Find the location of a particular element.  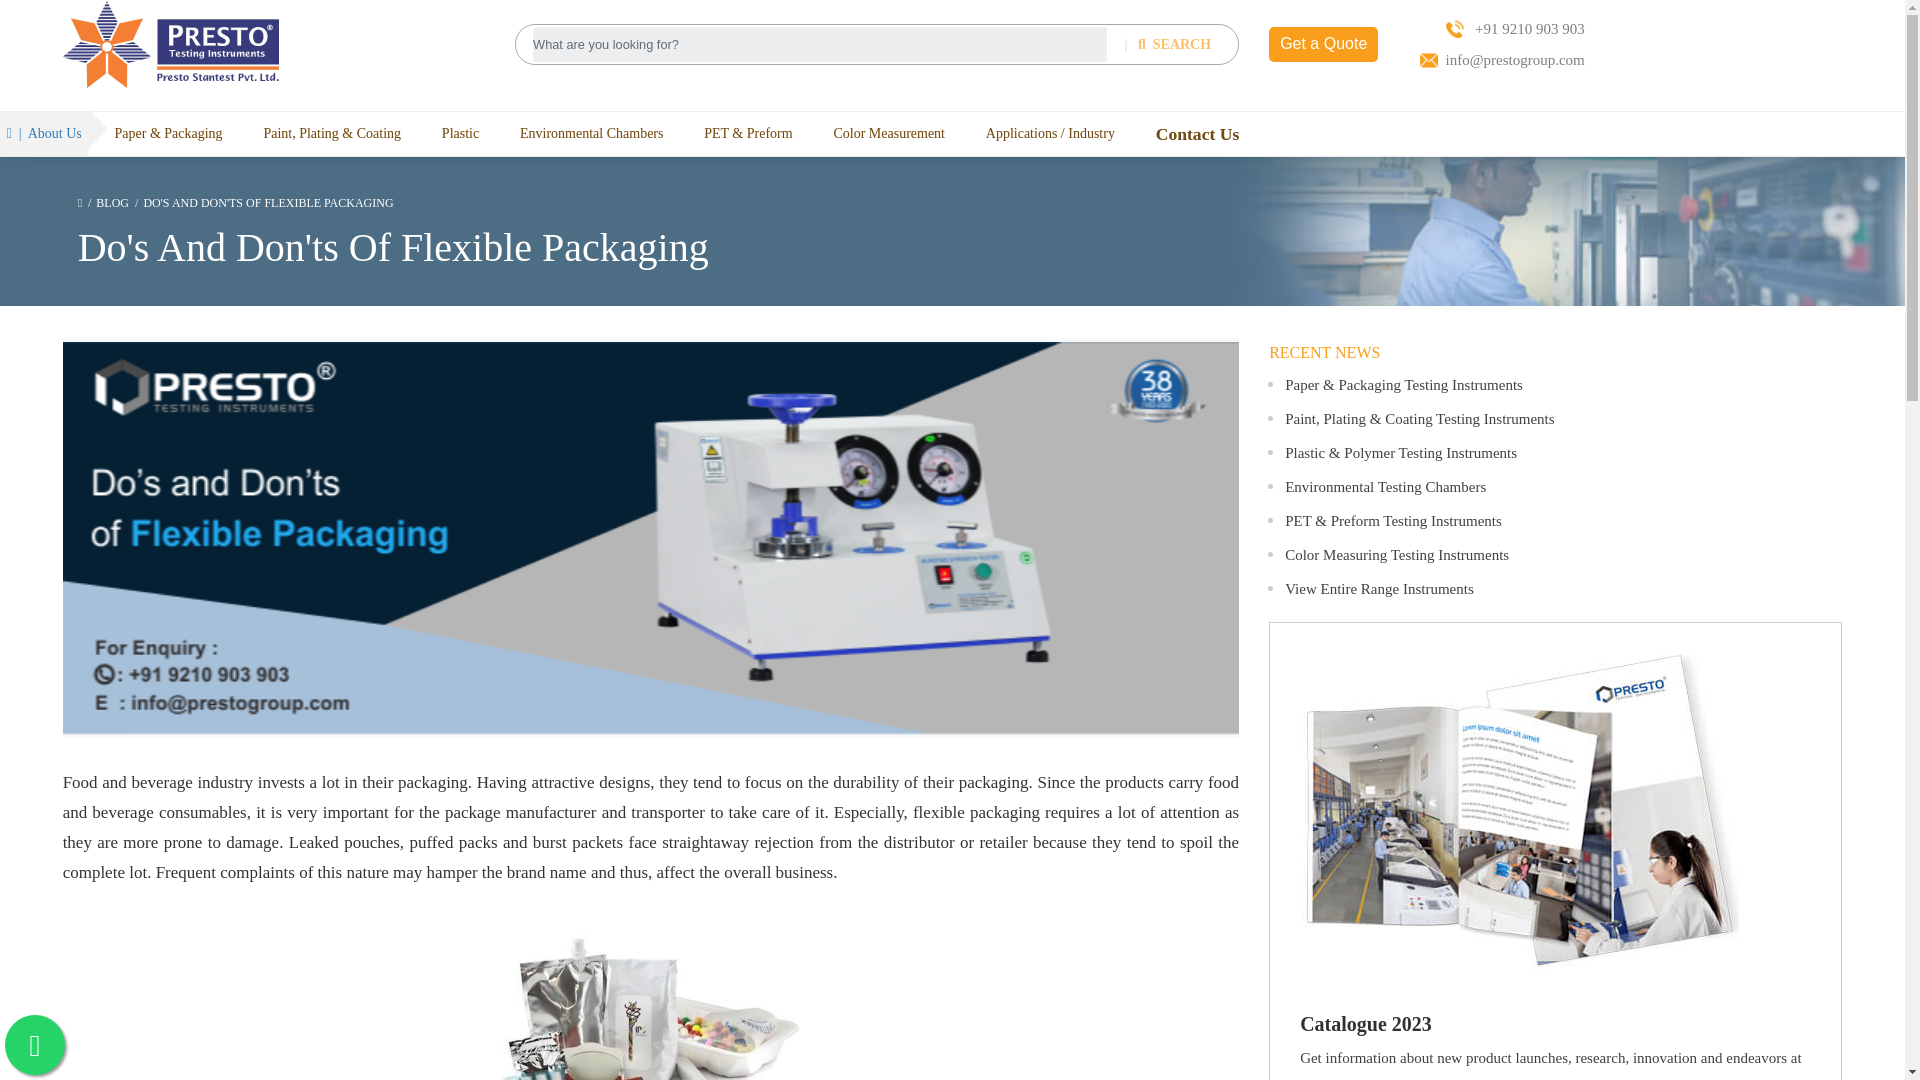

Environmental Chambers is located at coordinates (591, 133).